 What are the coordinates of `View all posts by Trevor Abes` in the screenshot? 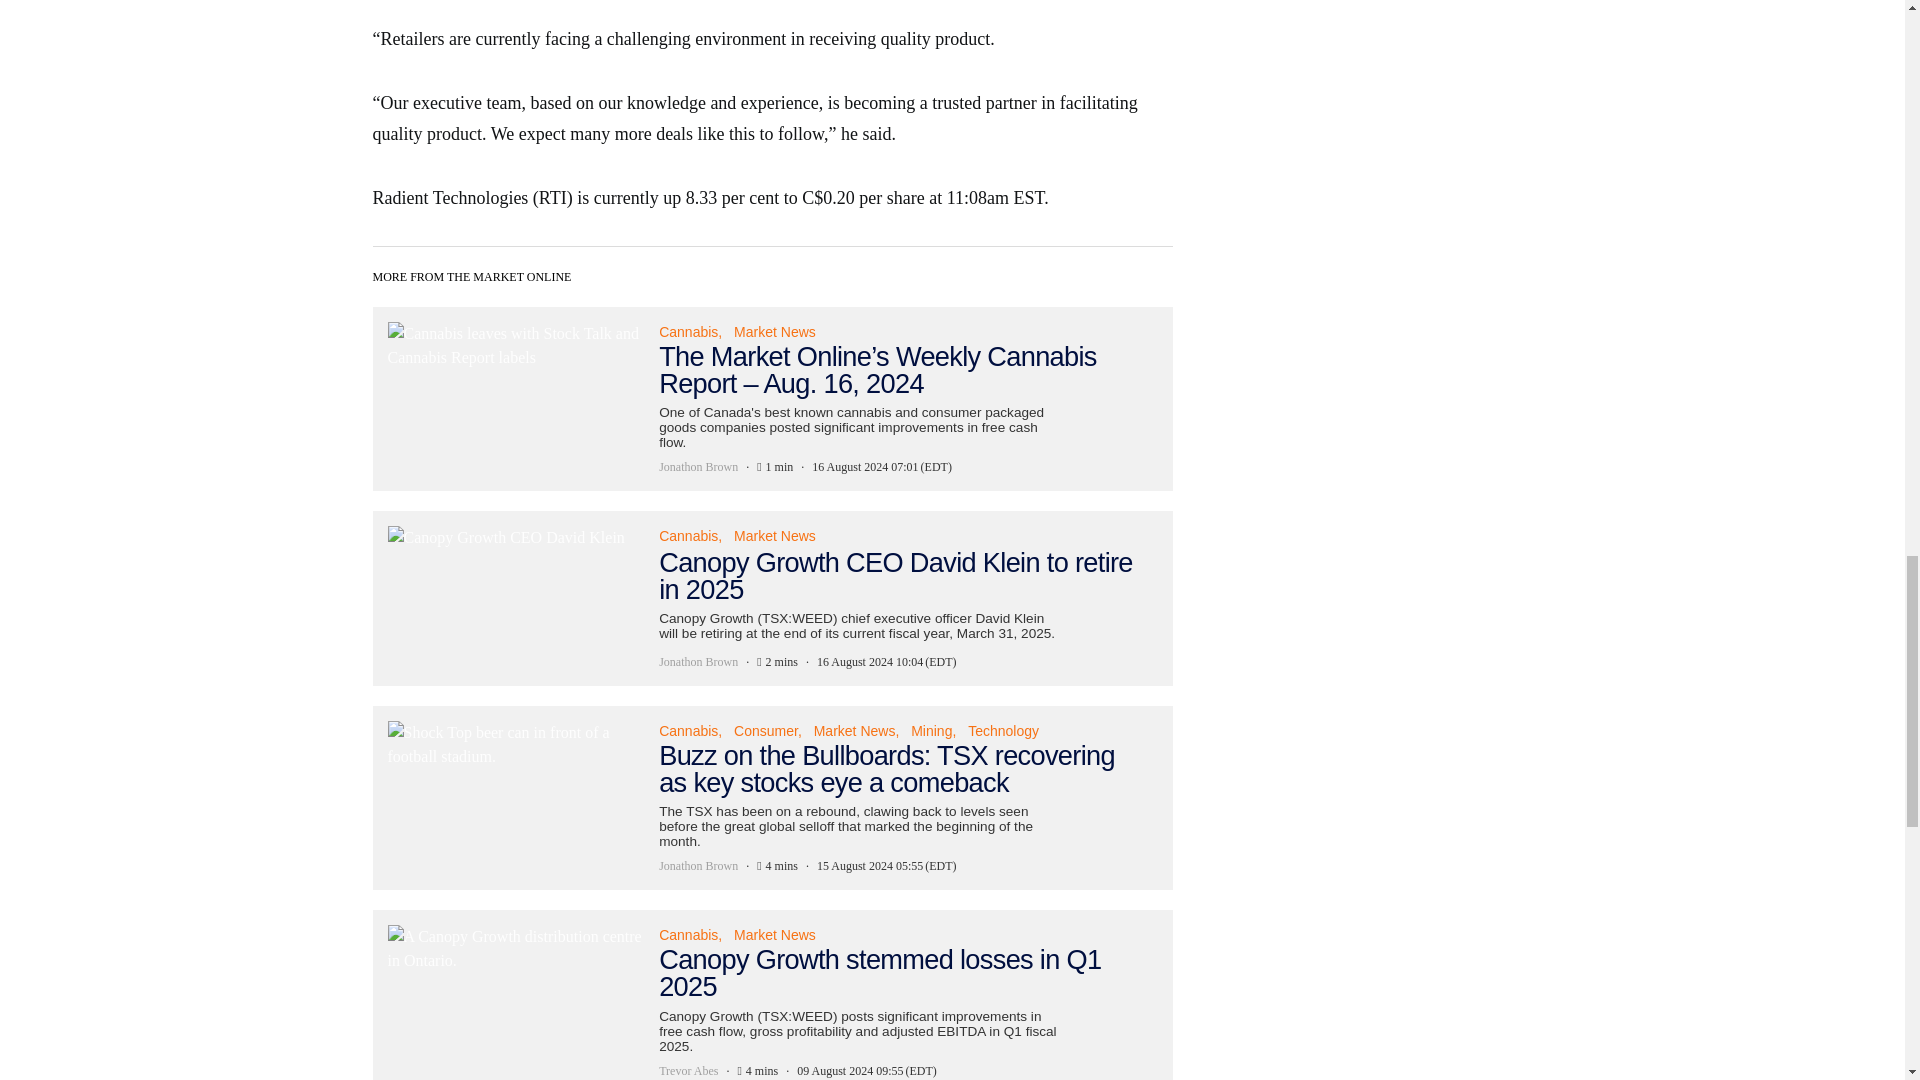 It's located at (688, 1070).